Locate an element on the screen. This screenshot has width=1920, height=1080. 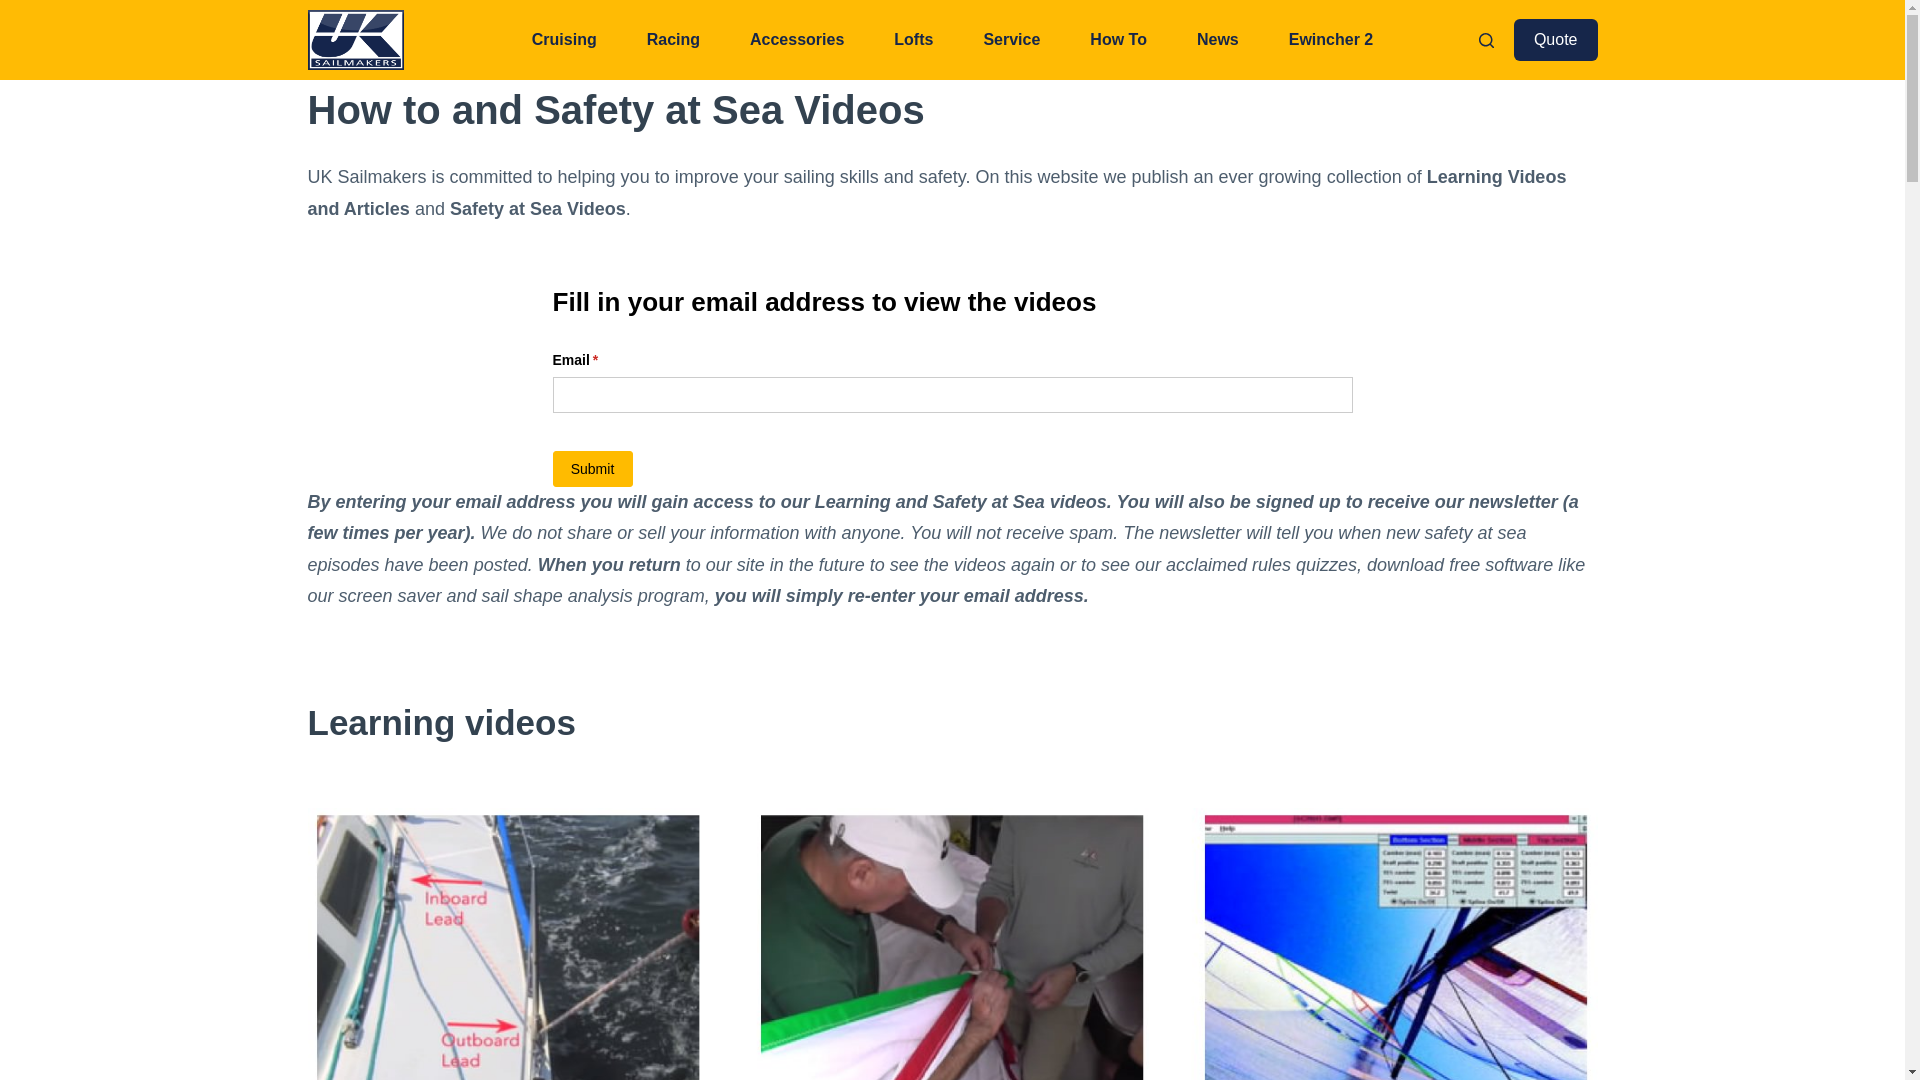
News is located at coordinates (1217, 40).